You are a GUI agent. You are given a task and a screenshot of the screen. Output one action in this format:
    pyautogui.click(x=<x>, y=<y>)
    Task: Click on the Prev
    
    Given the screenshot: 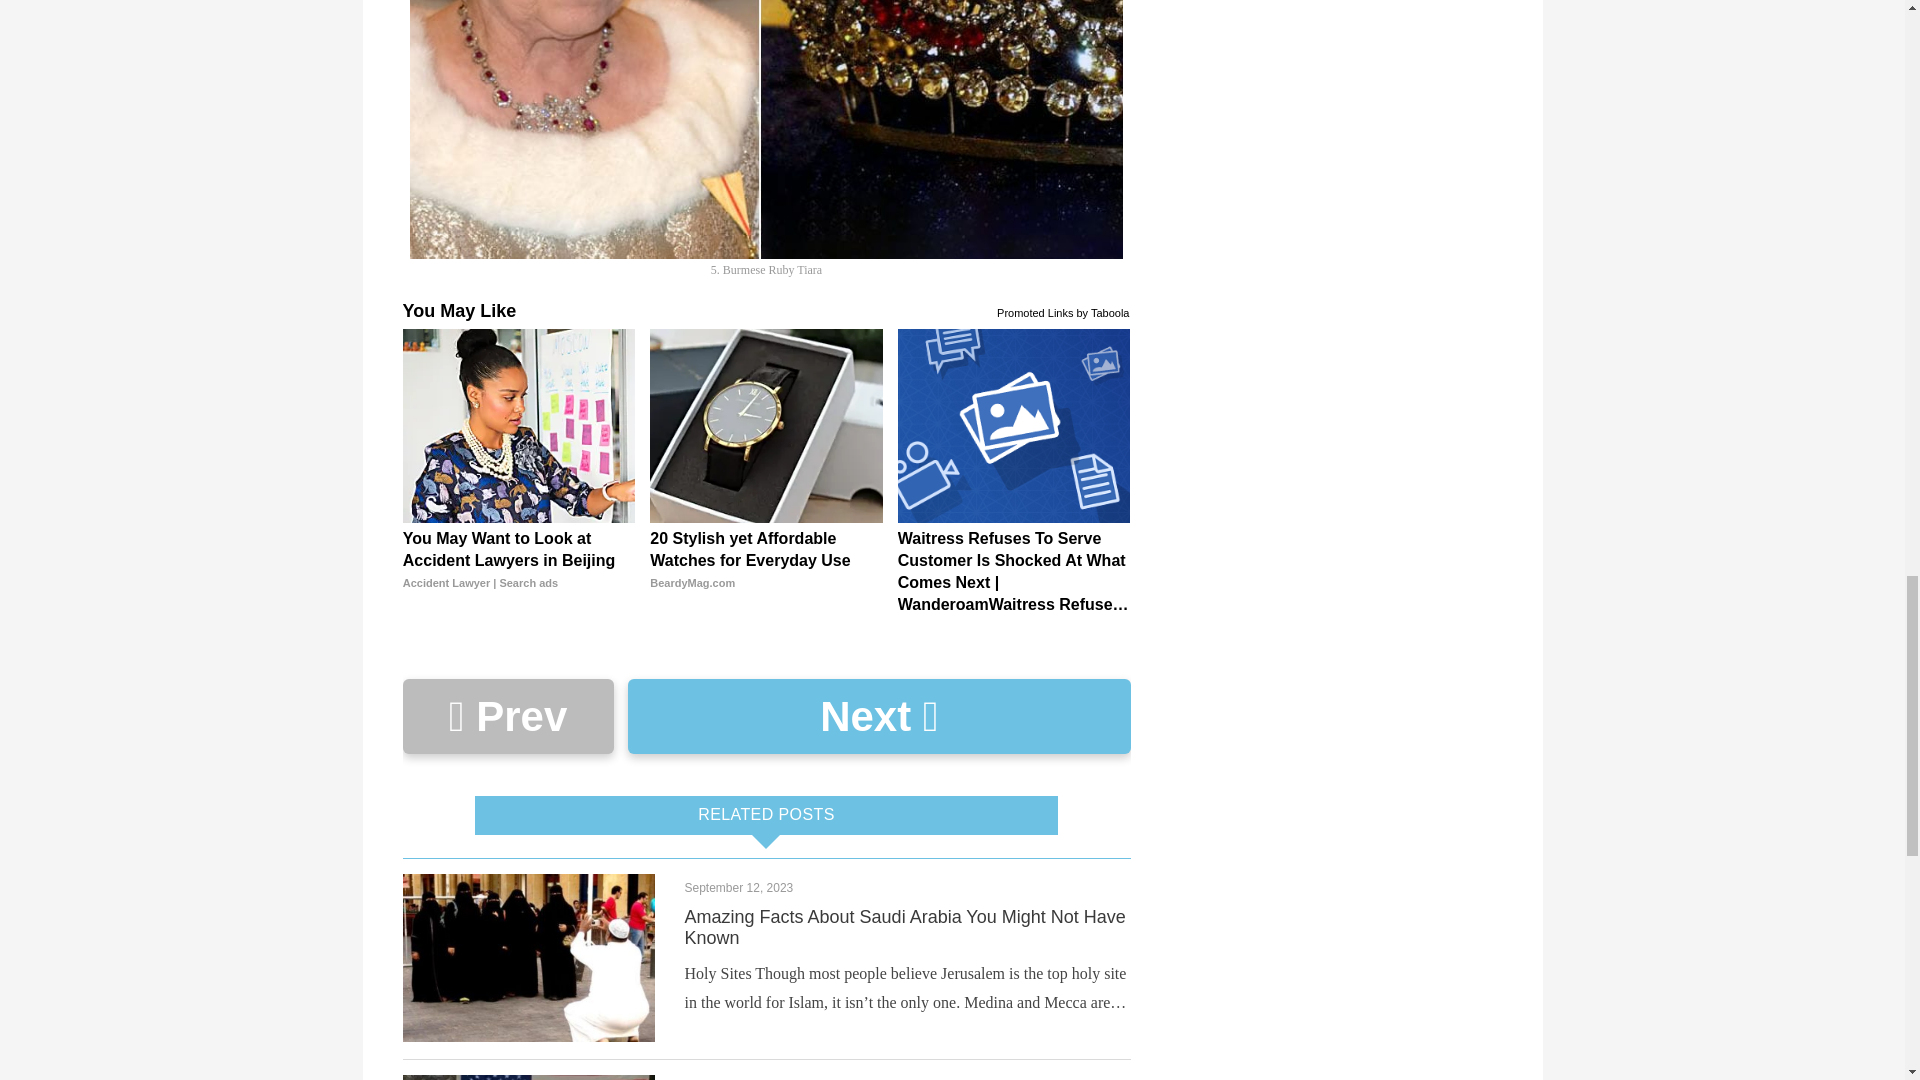 What is the action you would take?
    pyautogui.click(x=506, y=716)
    